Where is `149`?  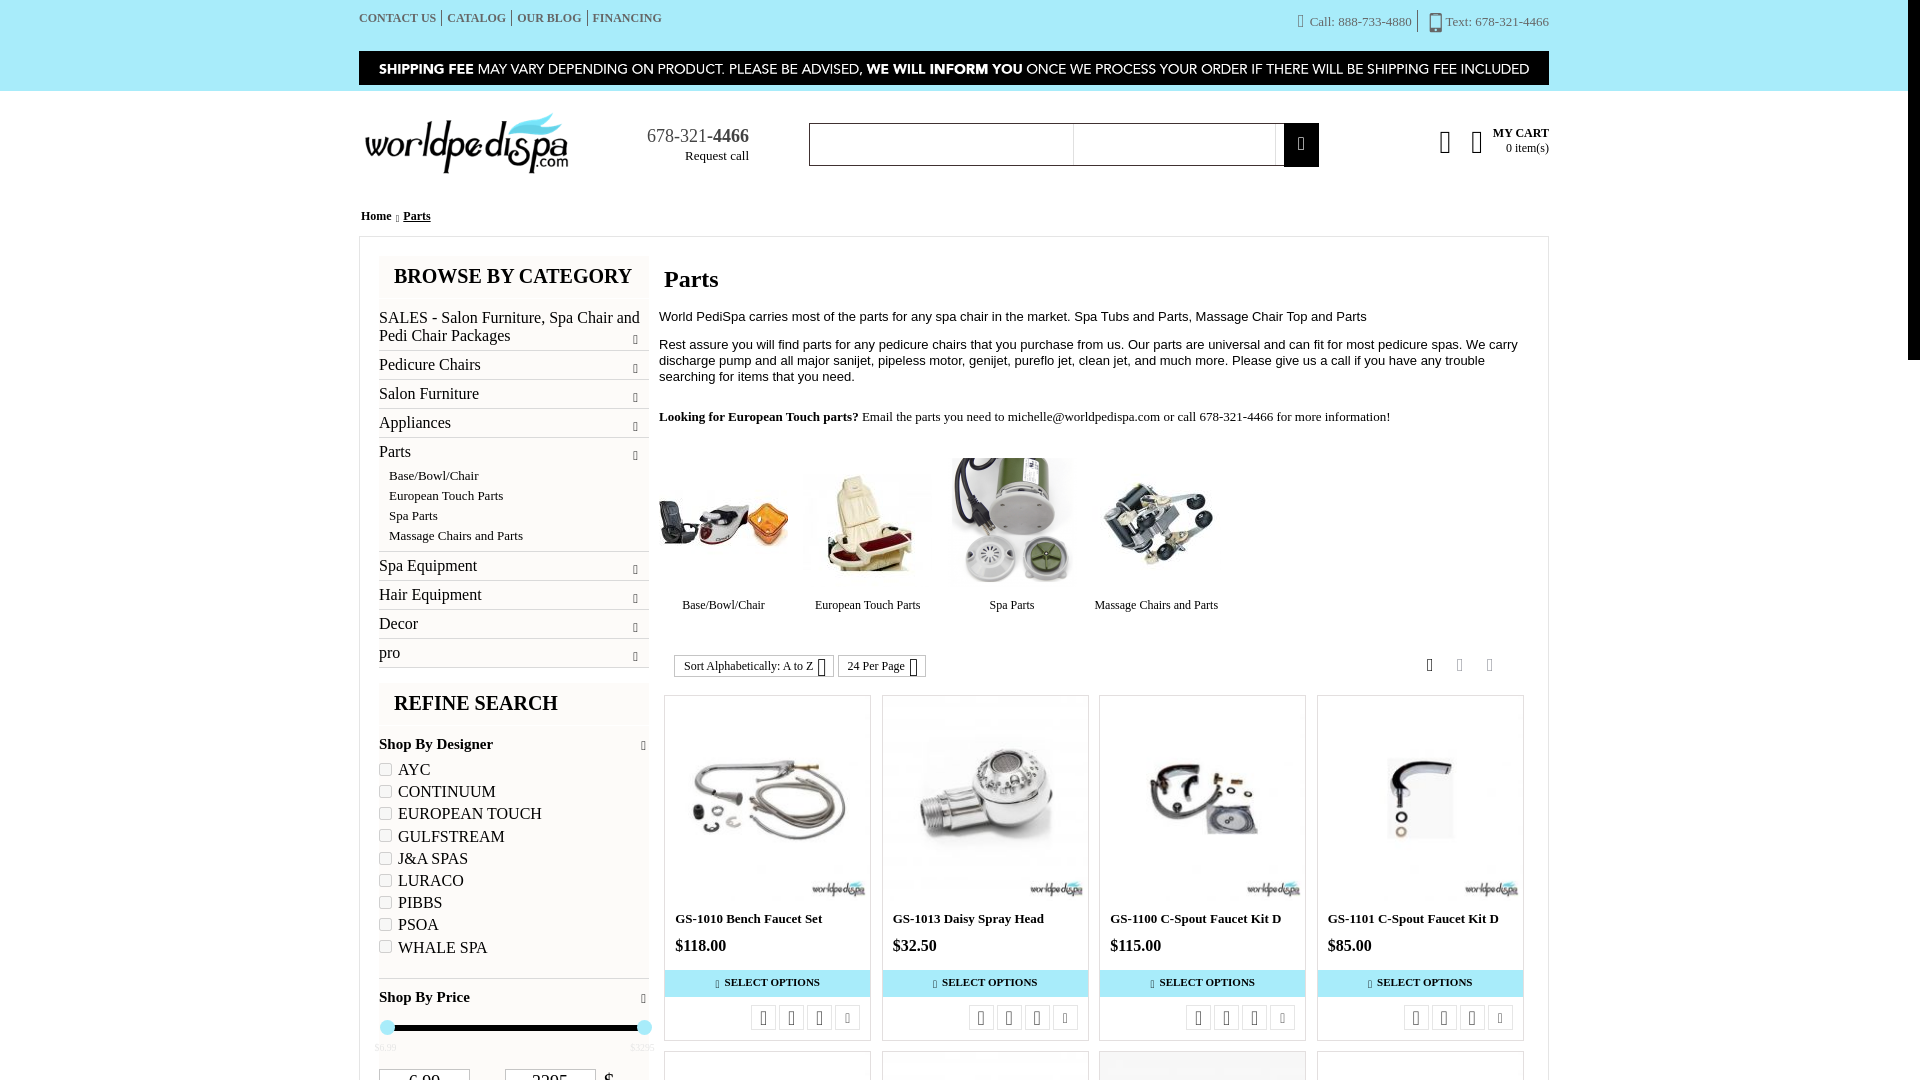 149 is located at coordinates (384, 902).